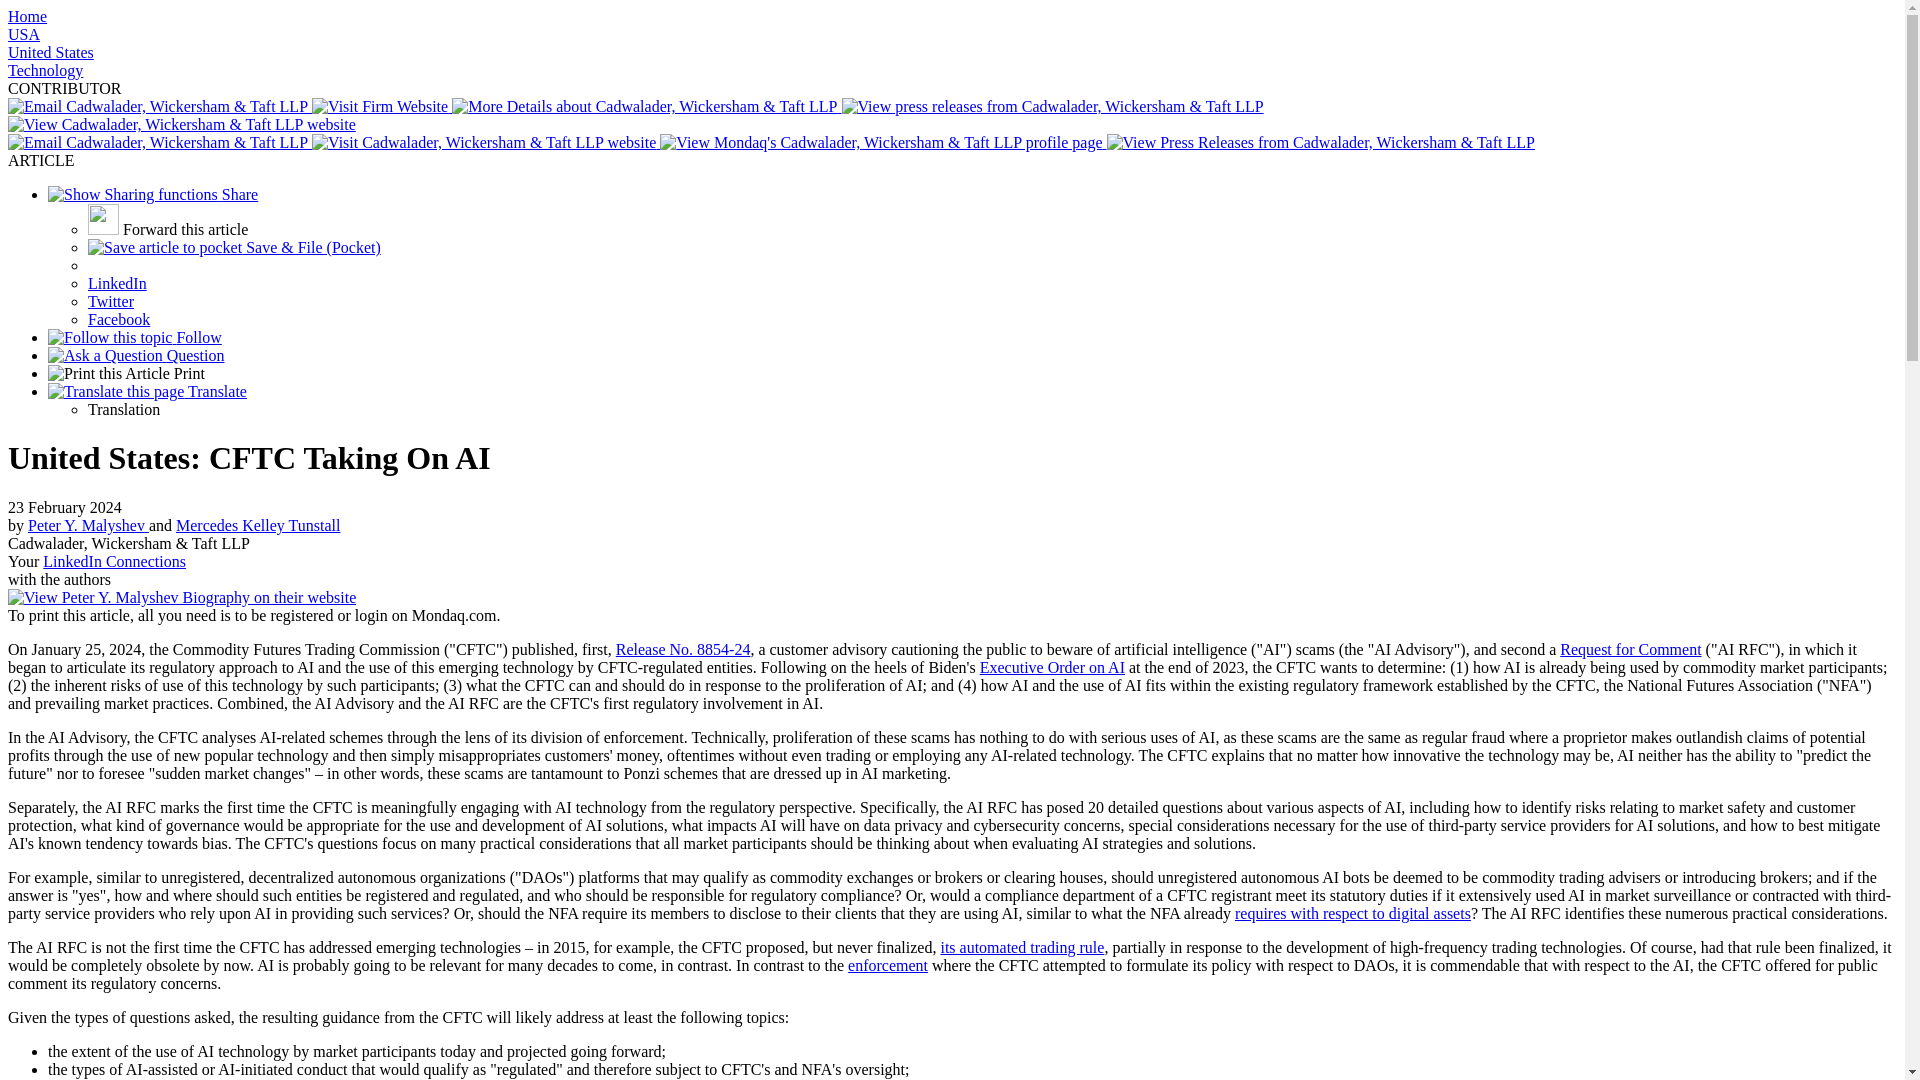 This screenshot has width=1920, height=1080. What do you see at coordinates (111, 300) in the screenshot?
I see `Twitter` at bounding box center [111, 300].